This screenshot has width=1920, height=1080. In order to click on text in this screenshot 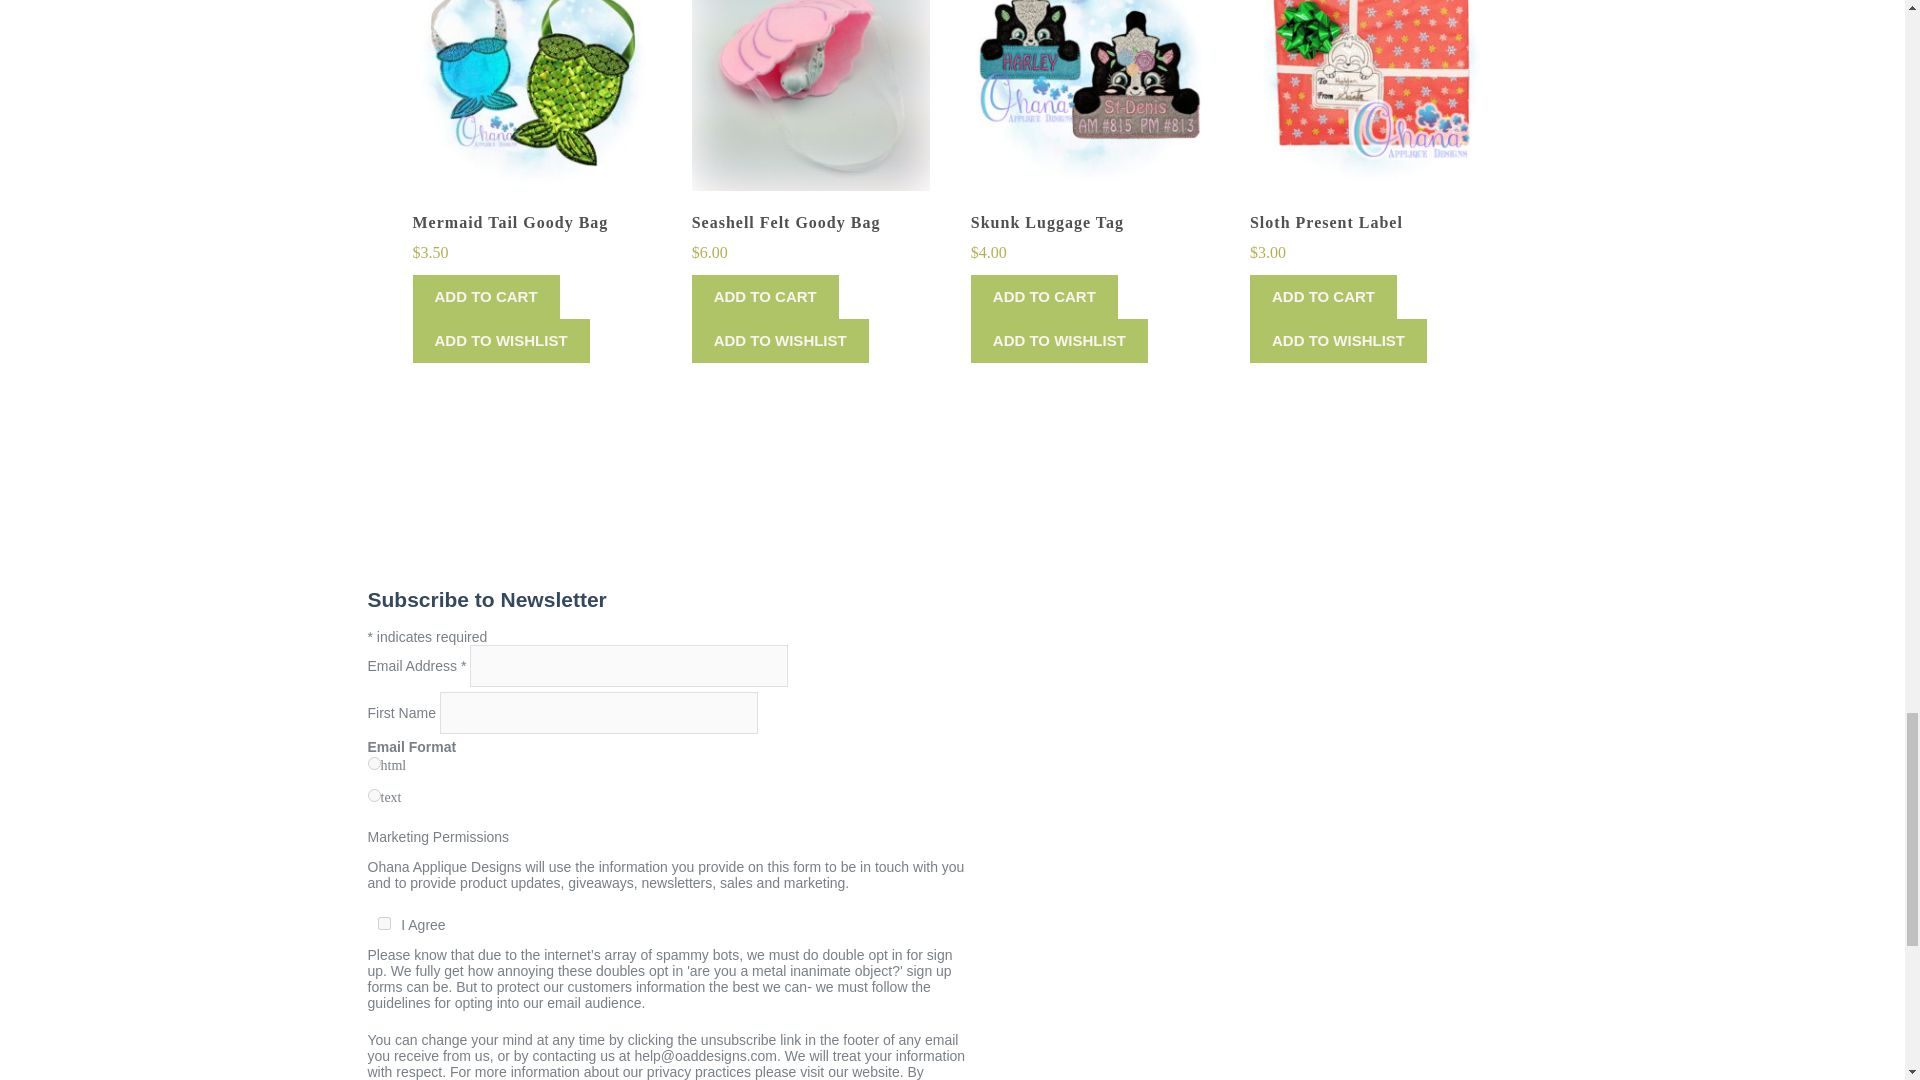, I will do `click(374, 796)`.